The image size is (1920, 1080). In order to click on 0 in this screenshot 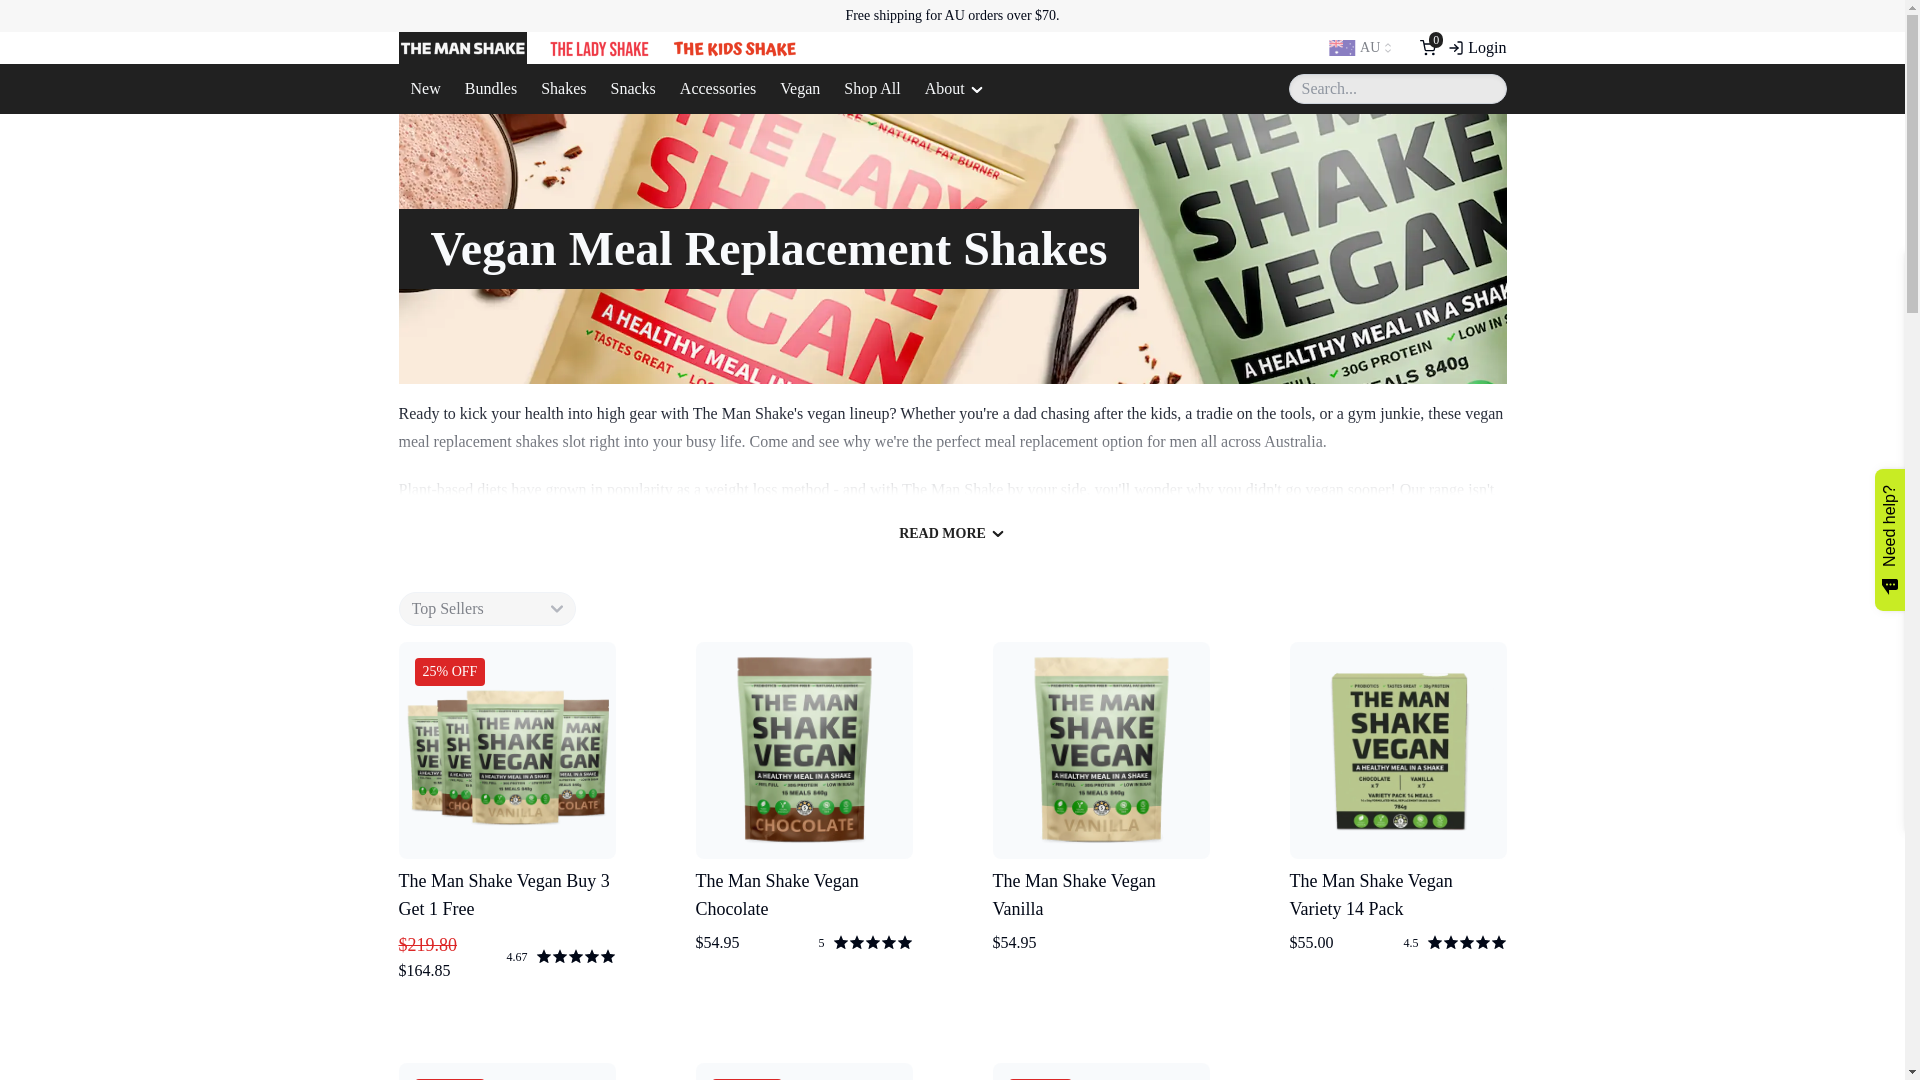, I will do `click(1428, 48)`.